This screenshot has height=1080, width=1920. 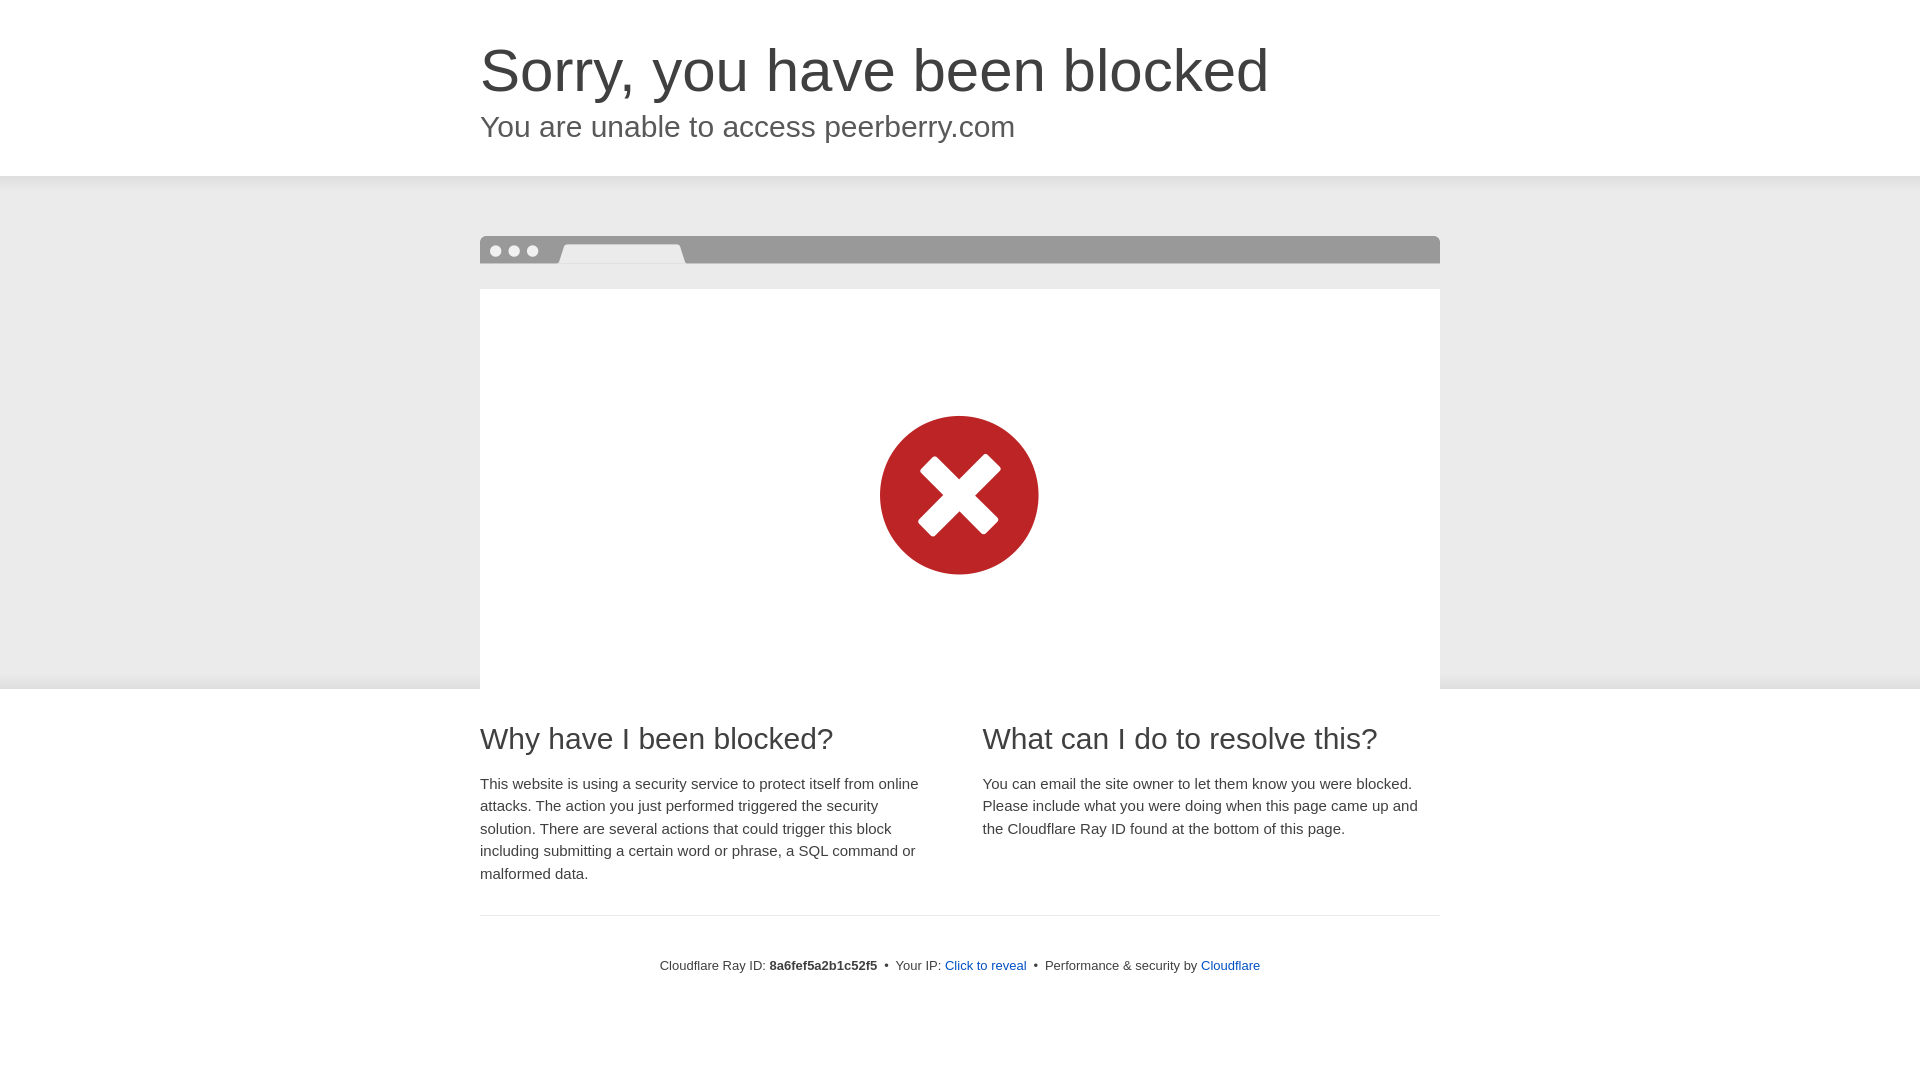 I want to click on Cloudflare, so click(x=1230, y=965).